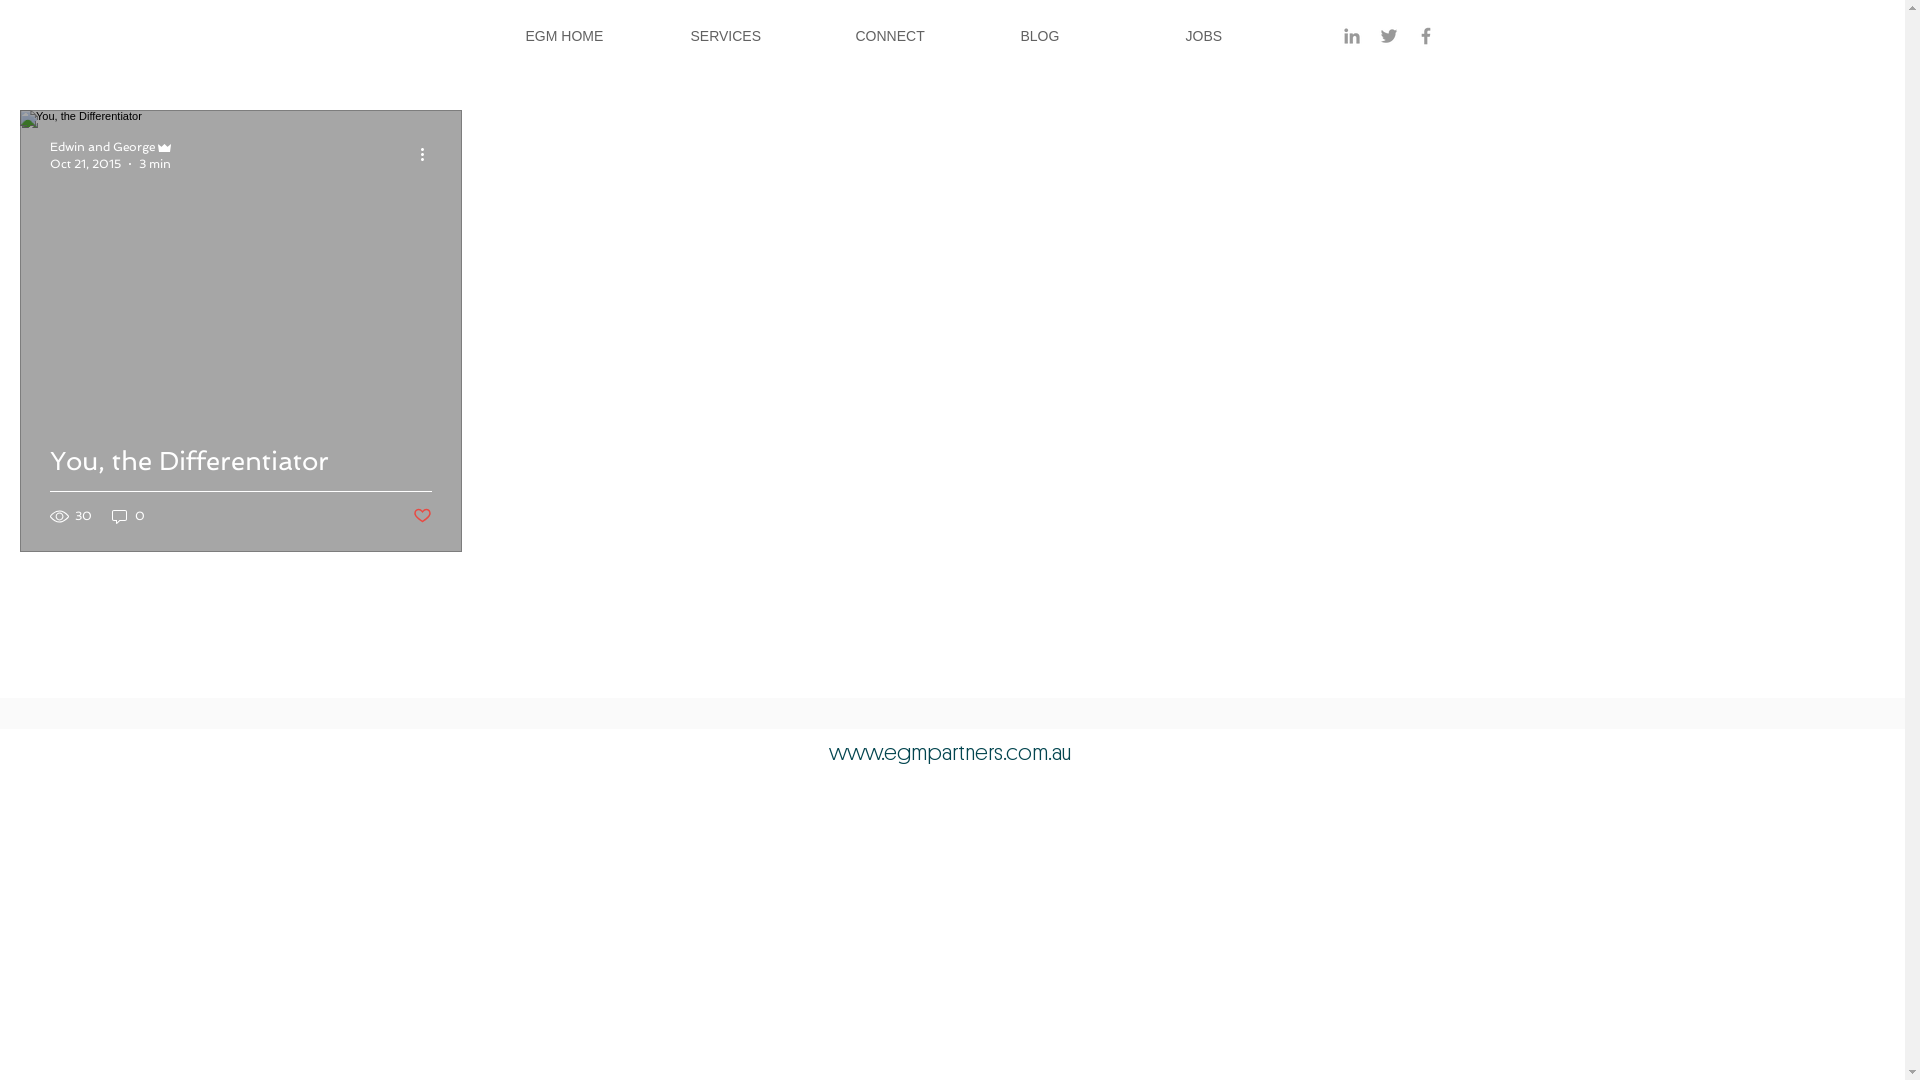 Image resolution: width=1920 pixels, height=1080 pixels. Describe the element at coordinates (422, 516) in the screenshot. I see `Post not marked as liked` at that location.